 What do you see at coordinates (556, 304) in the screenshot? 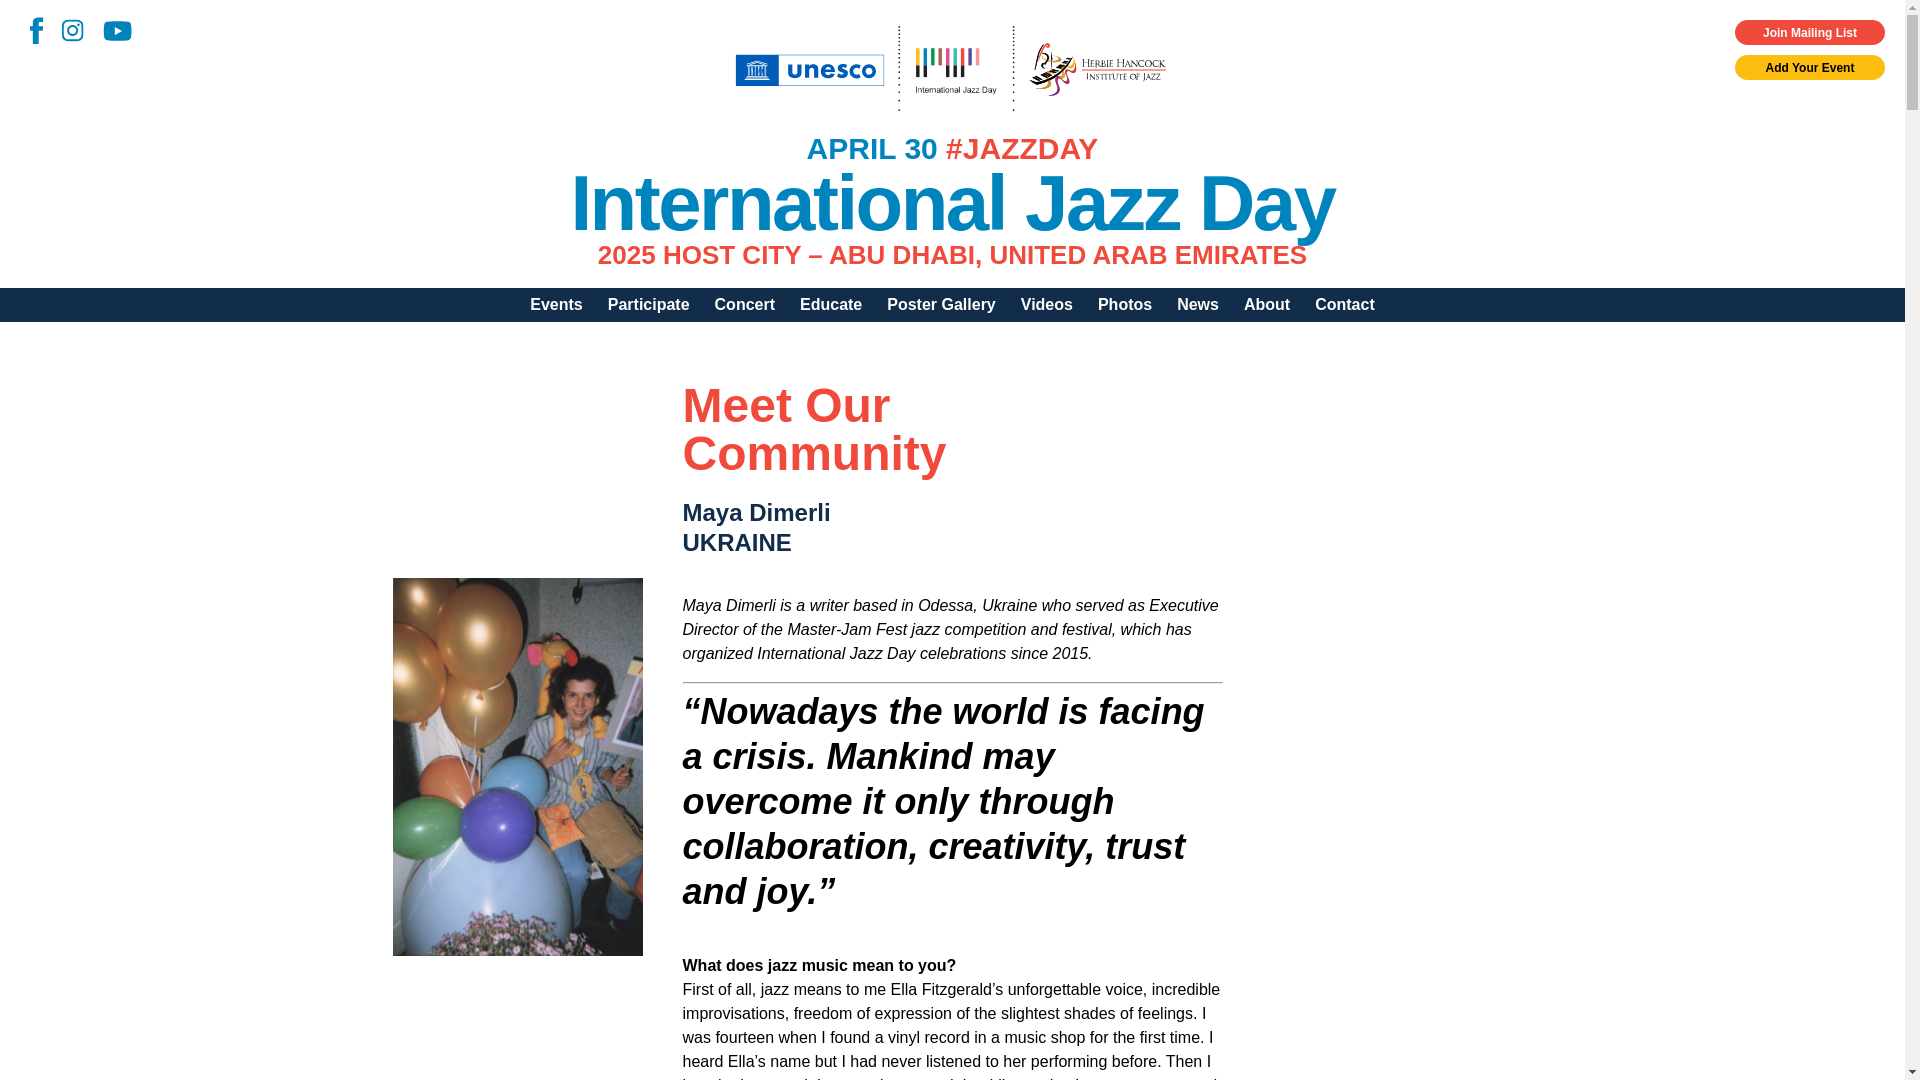
I see `Events` at bounding box center [556, 304].